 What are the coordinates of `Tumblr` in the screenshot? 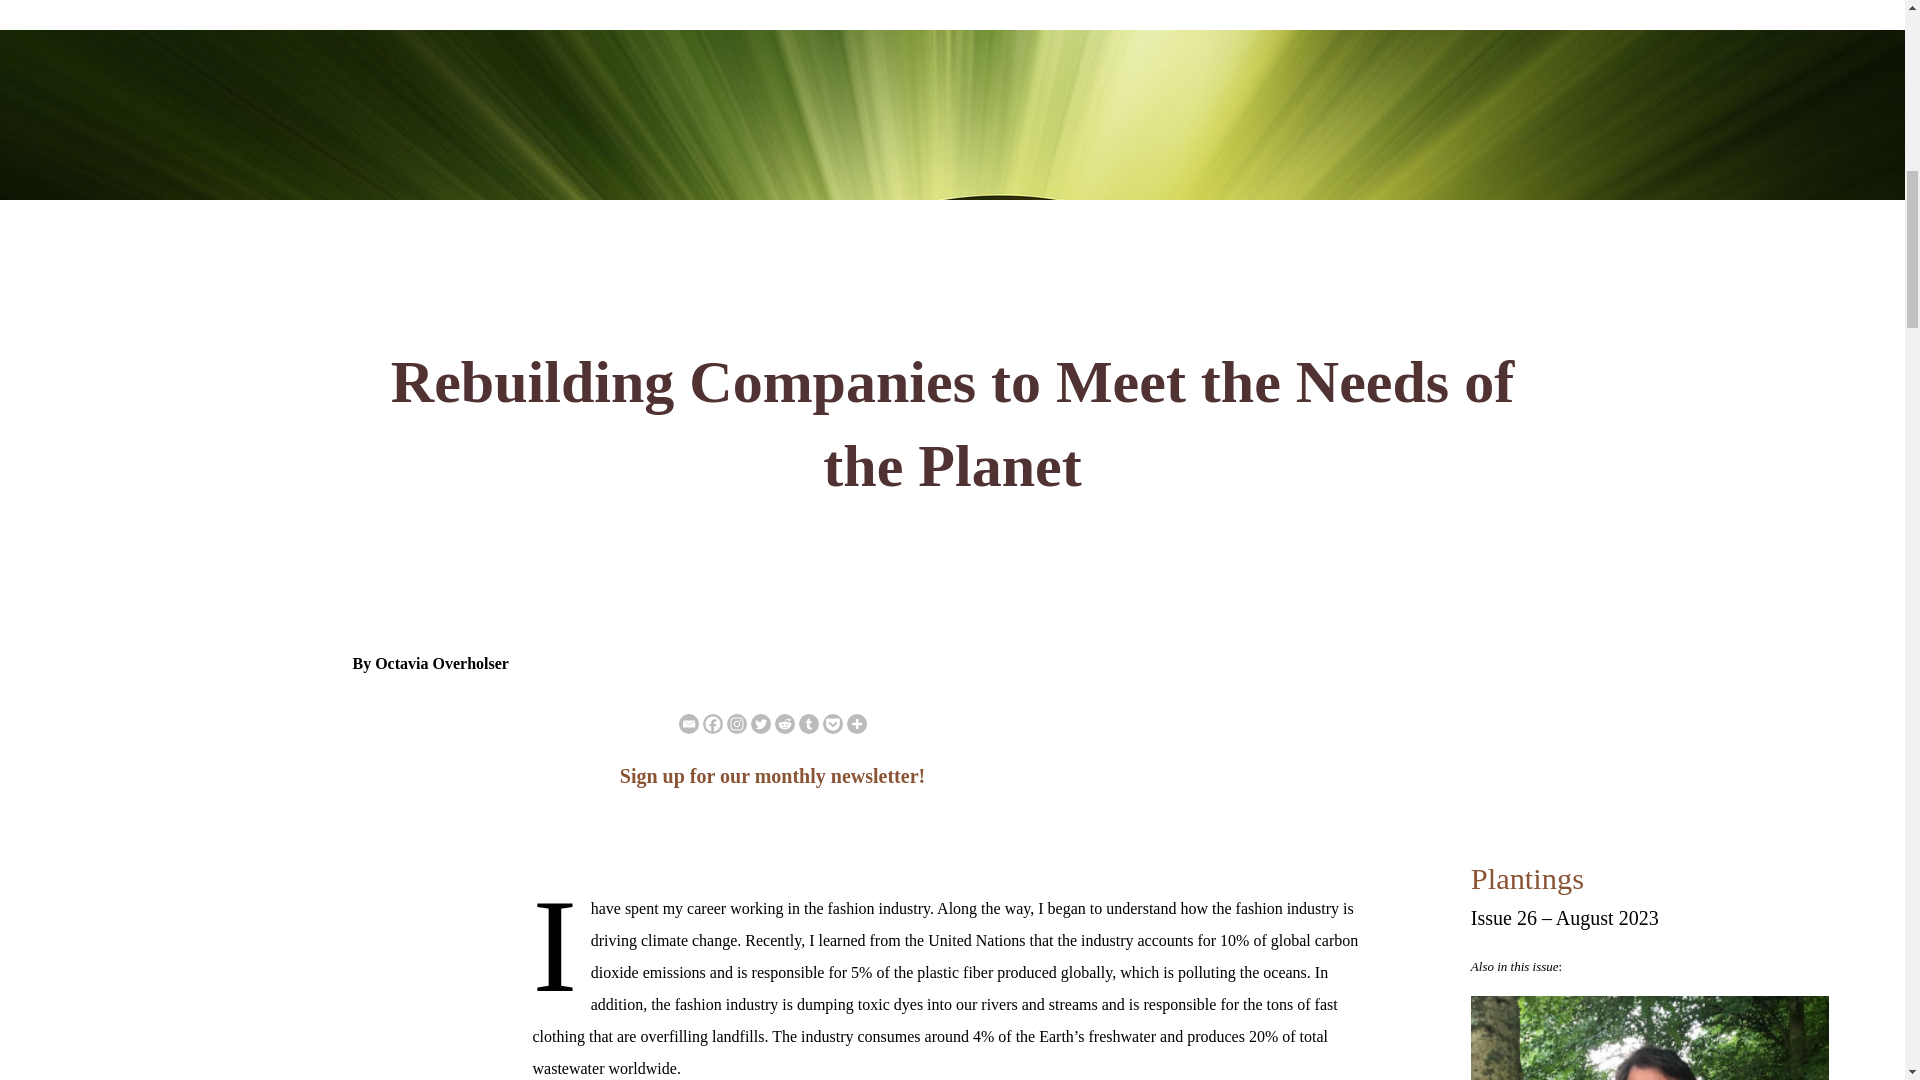 It's located at (808, 724).